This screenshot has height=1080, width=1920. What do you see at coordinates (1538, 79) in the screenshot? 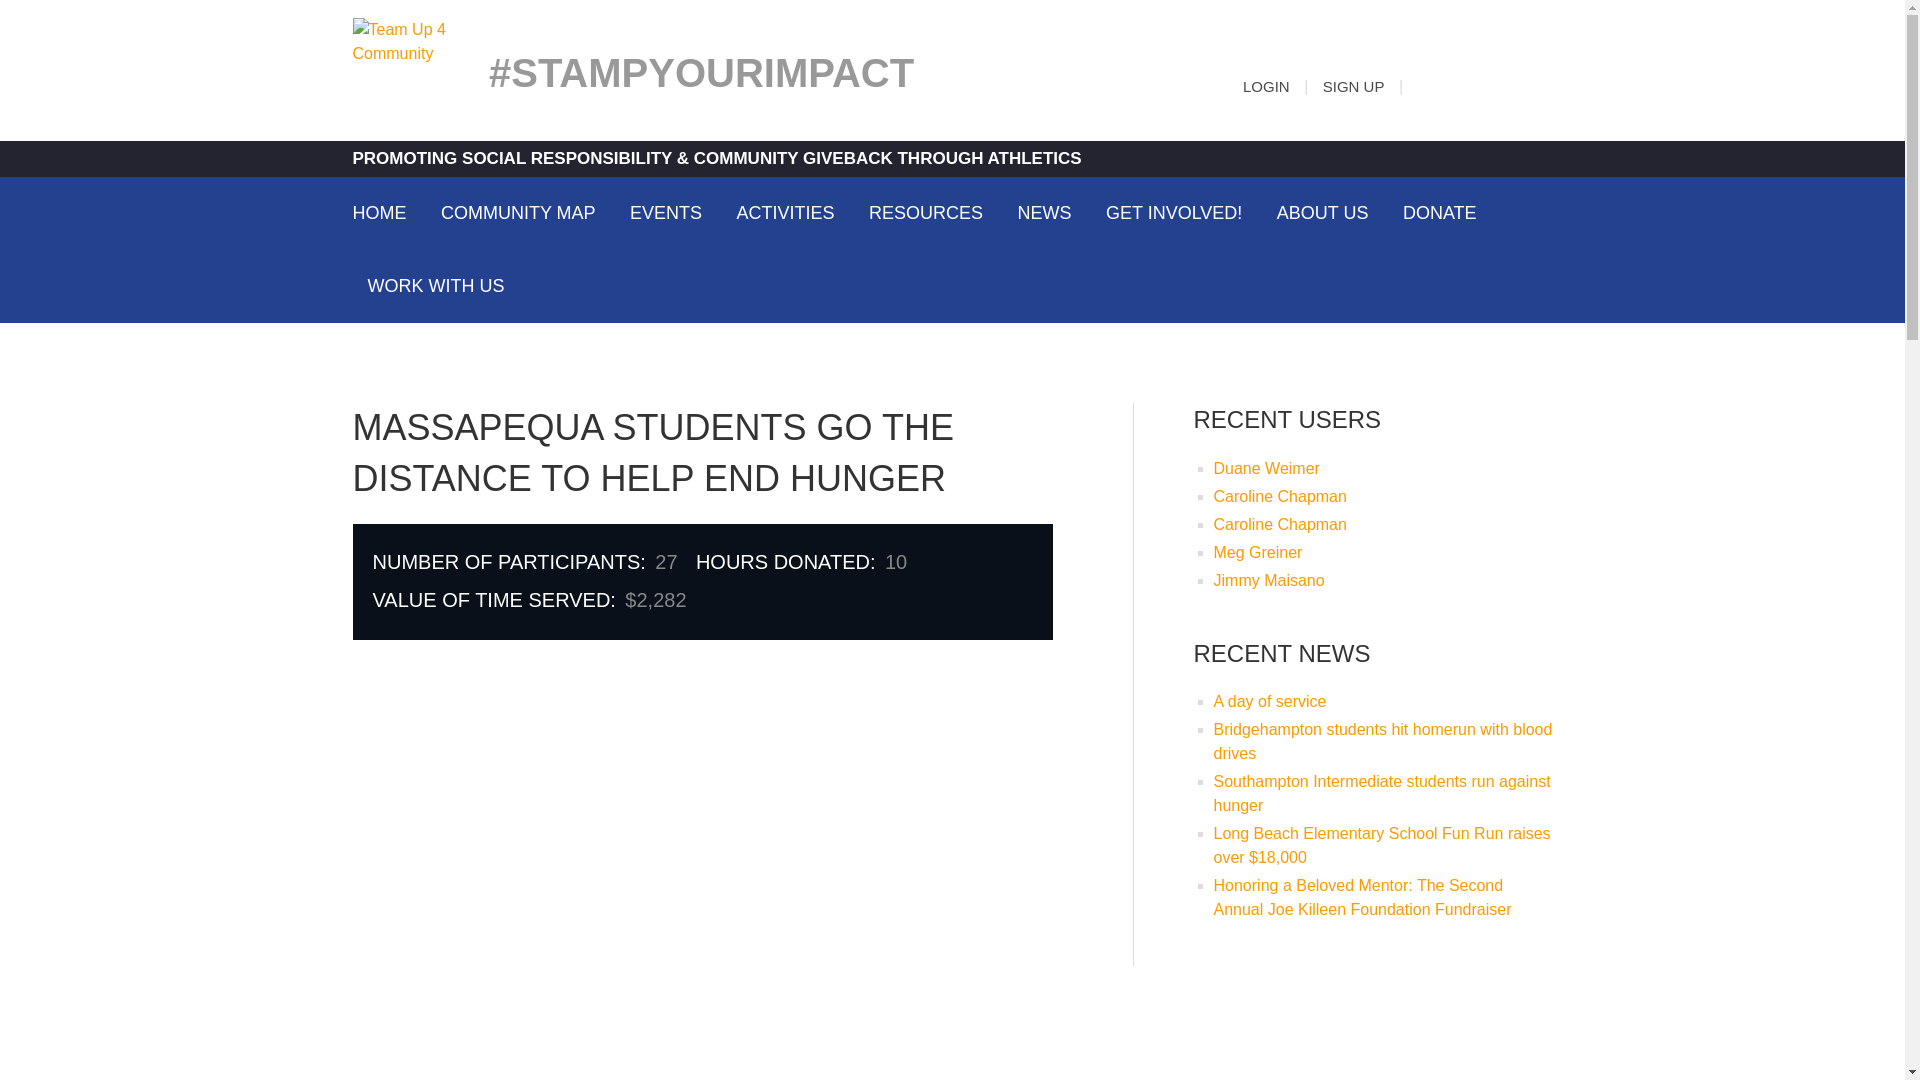
I see `YouTube` at bounding box center [1538, 79].